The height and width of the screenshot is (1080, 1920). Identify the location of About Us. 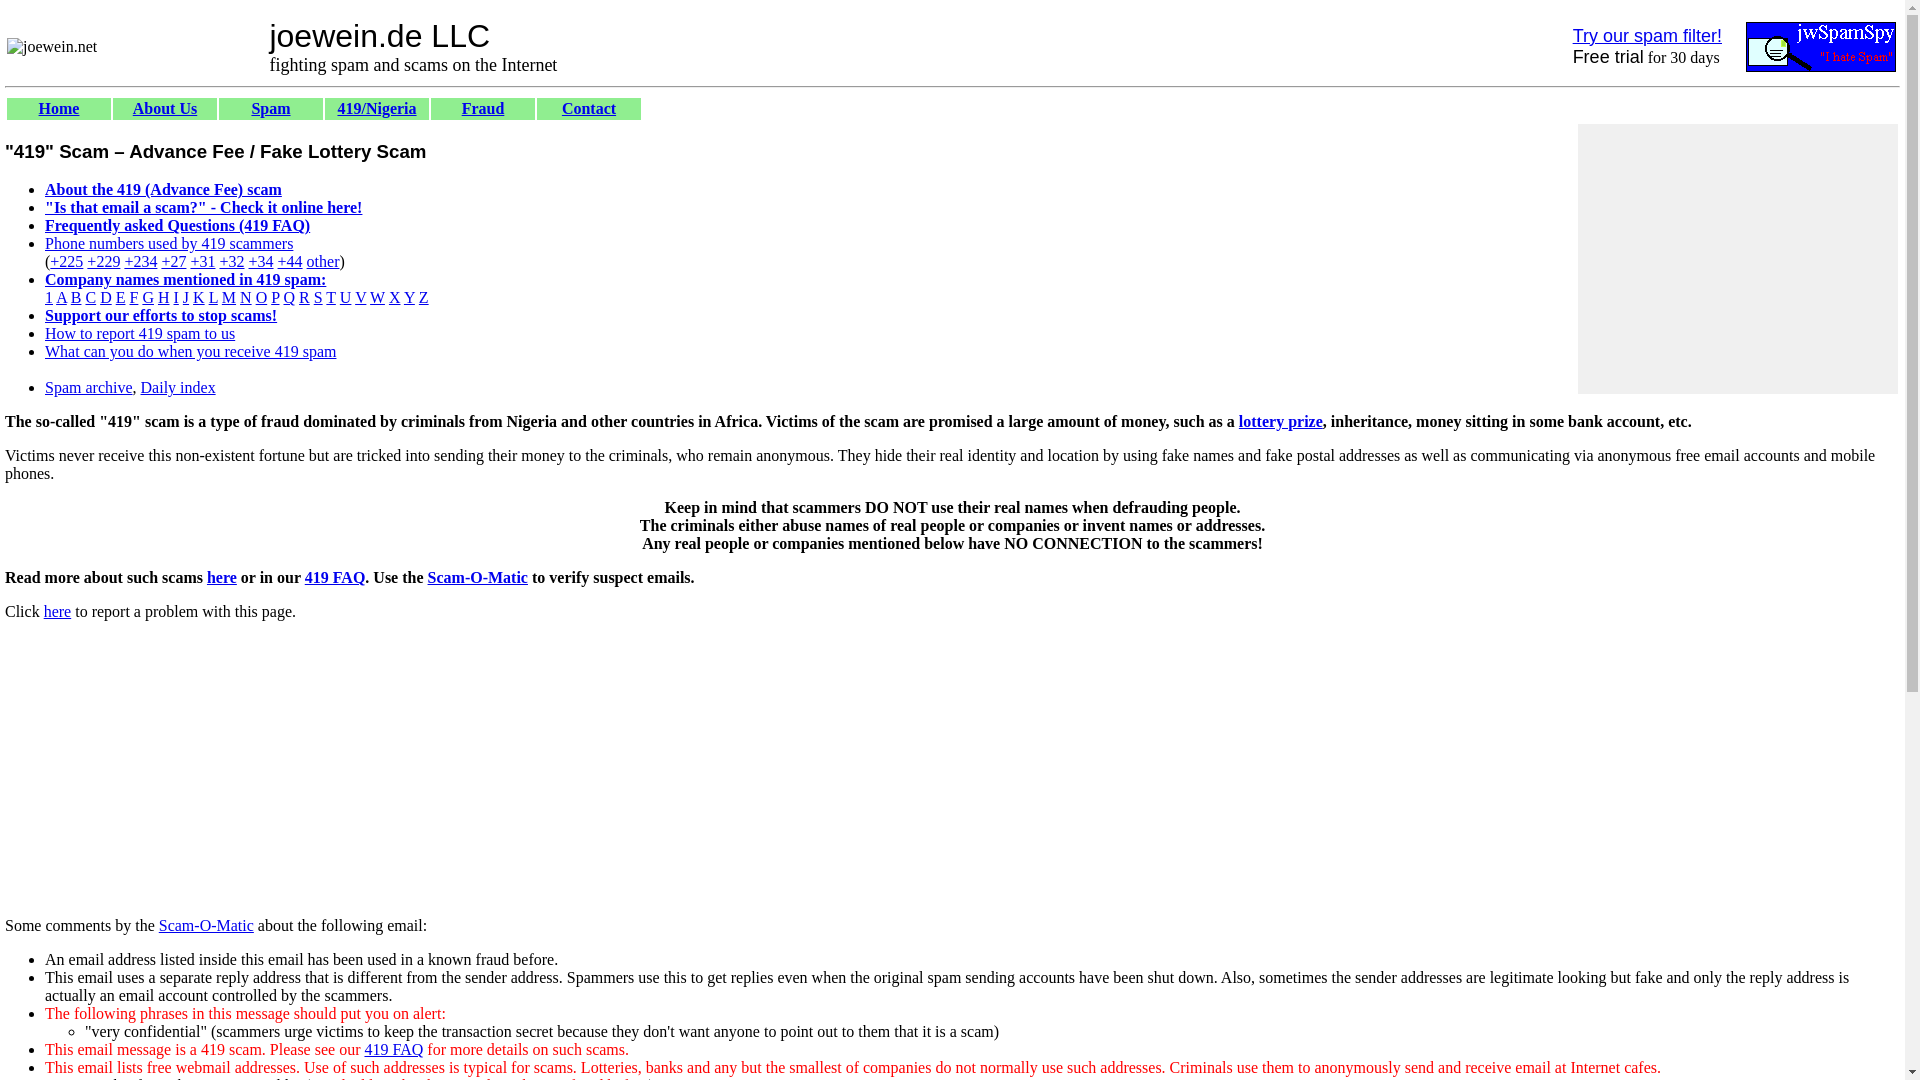
(164, 108).